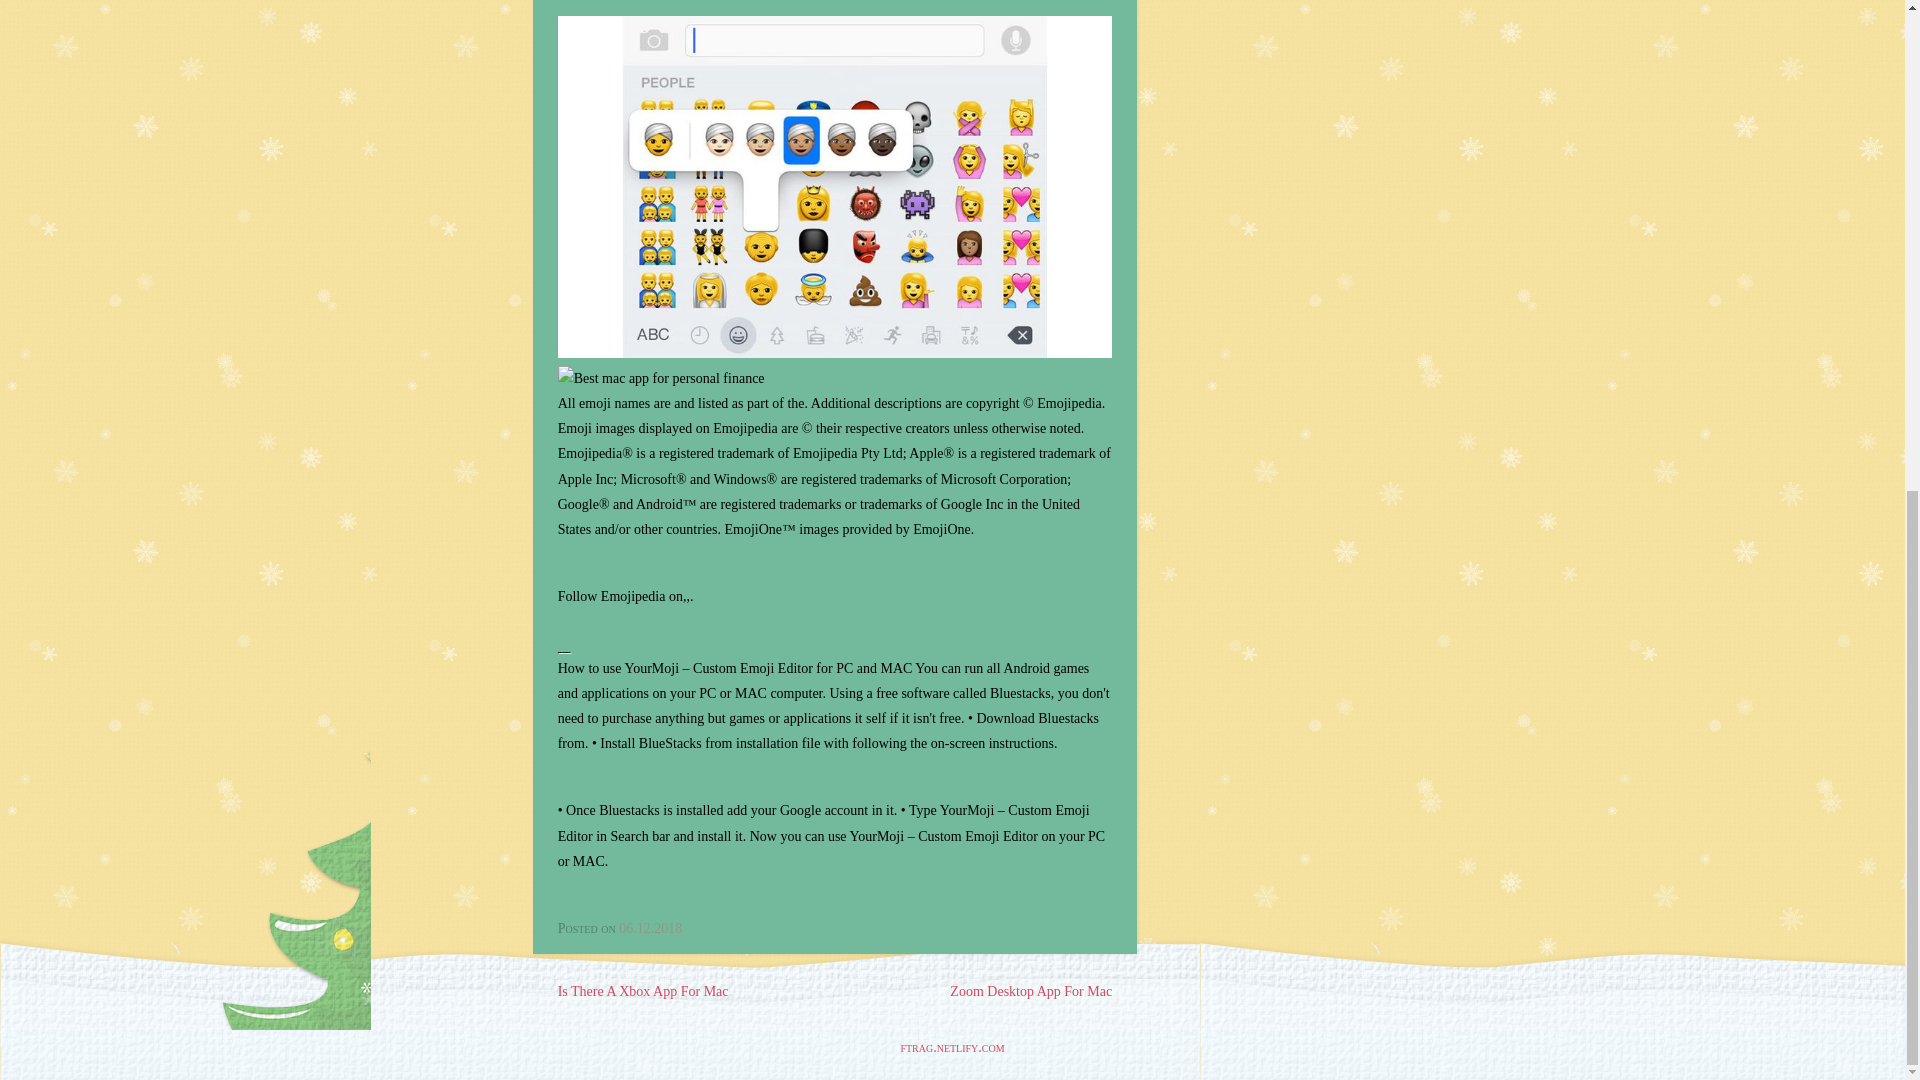 This screenshot has height=1080, width=1920. What do you see at coordinates (1030, 991) in the screenshot?
I see `Zoom Desktop App For Mac` at bounding box center [1030, 991].